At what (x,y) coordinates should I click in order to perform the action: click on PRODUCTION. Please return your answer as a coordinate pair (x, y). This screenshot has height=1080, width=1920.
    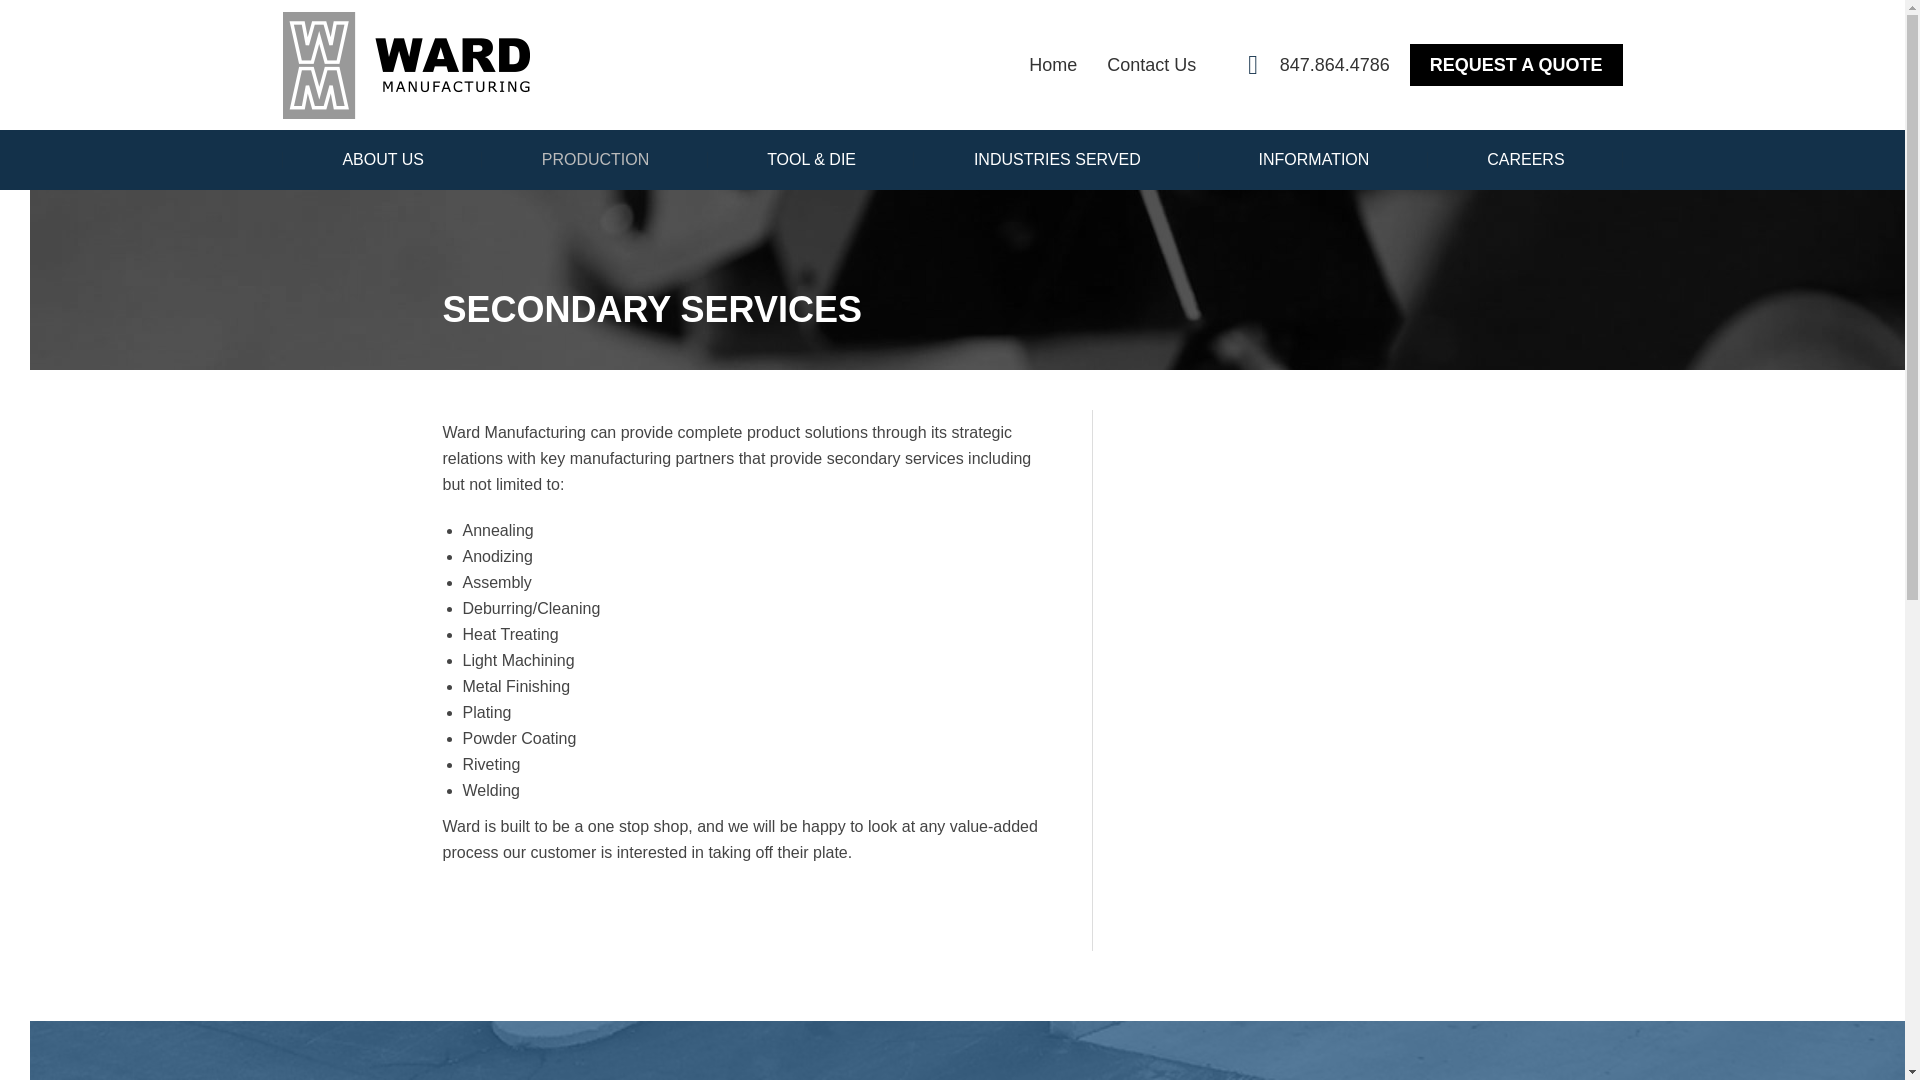
    Looking at the image, I should click on (594, 160).